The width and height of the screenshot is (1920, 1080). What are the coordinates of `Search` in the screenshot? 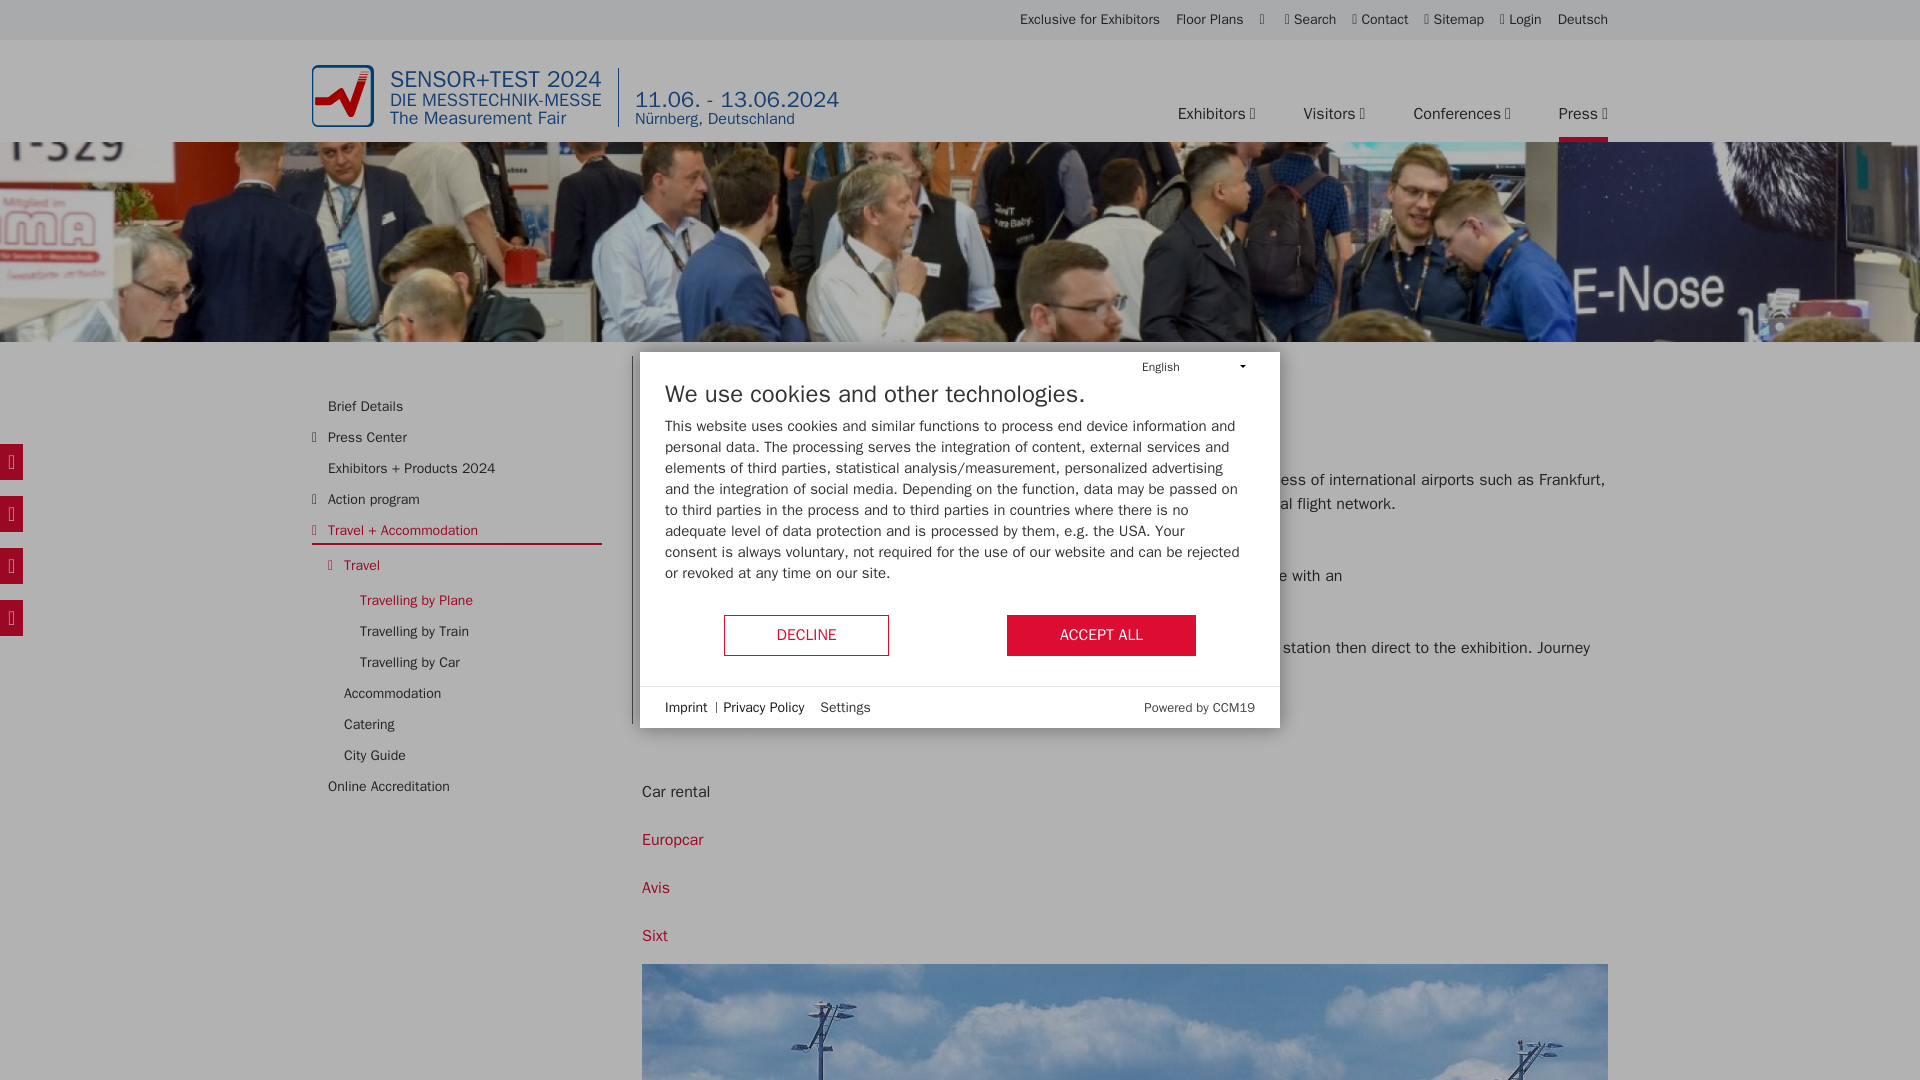 It's located at (1310, 20).